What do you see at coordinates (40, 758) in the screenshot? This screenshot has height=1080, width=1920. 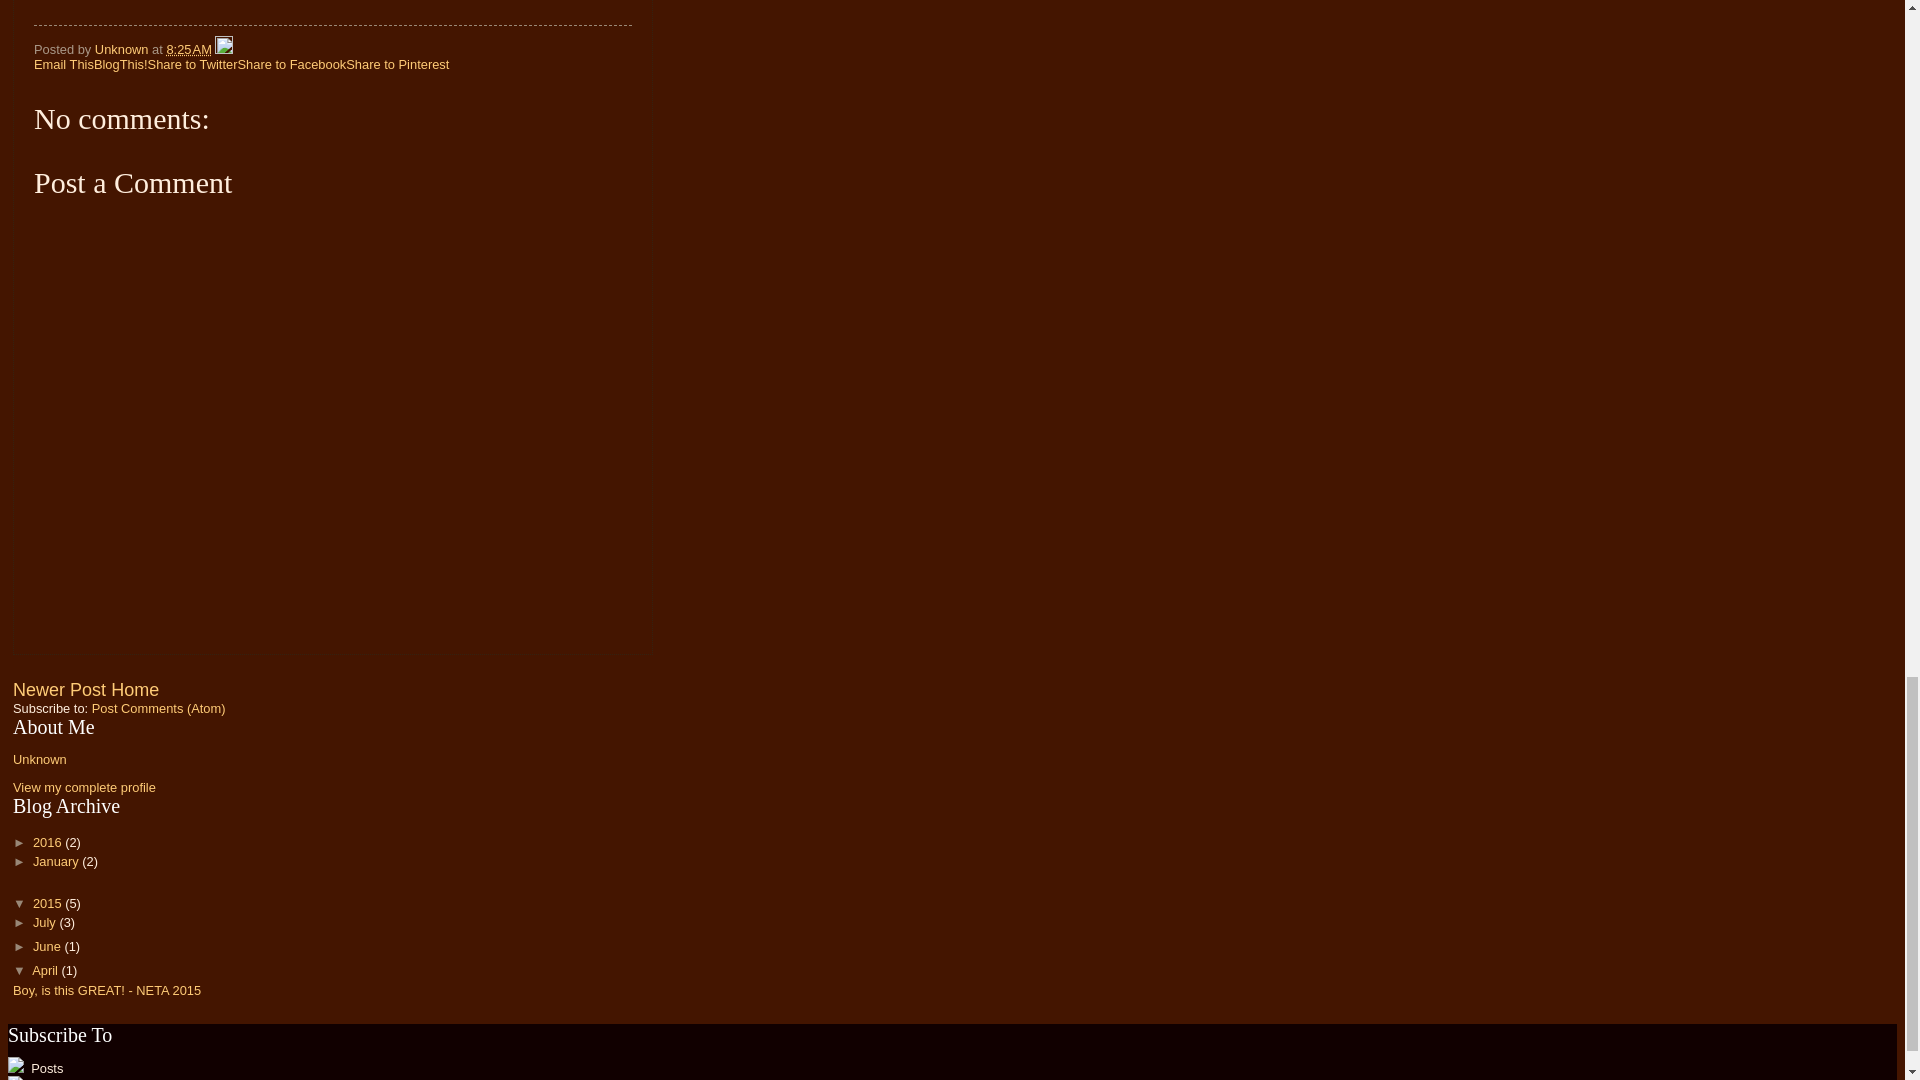 I see `Unknown` at bounding box center [40, 758].